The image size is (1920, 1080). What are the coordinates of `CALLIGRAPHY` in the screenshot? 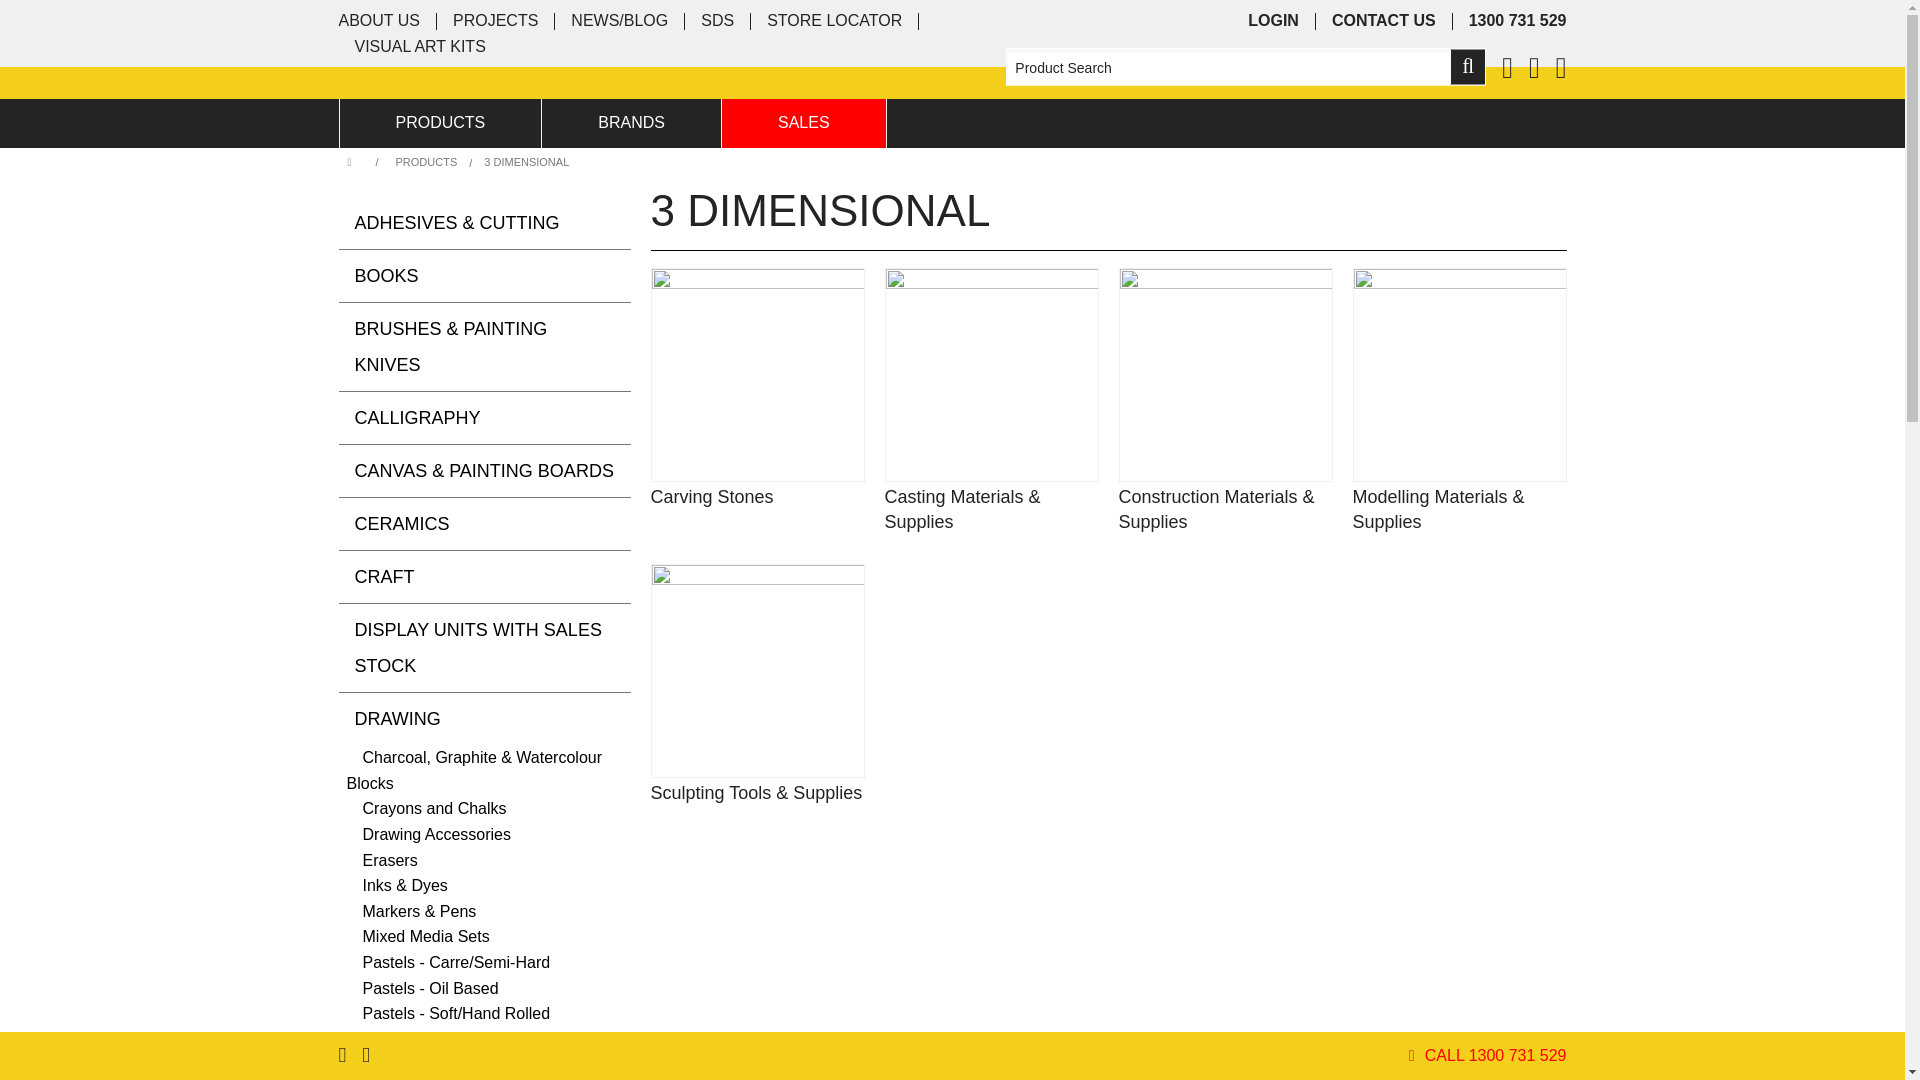 It's located at (484, 418).